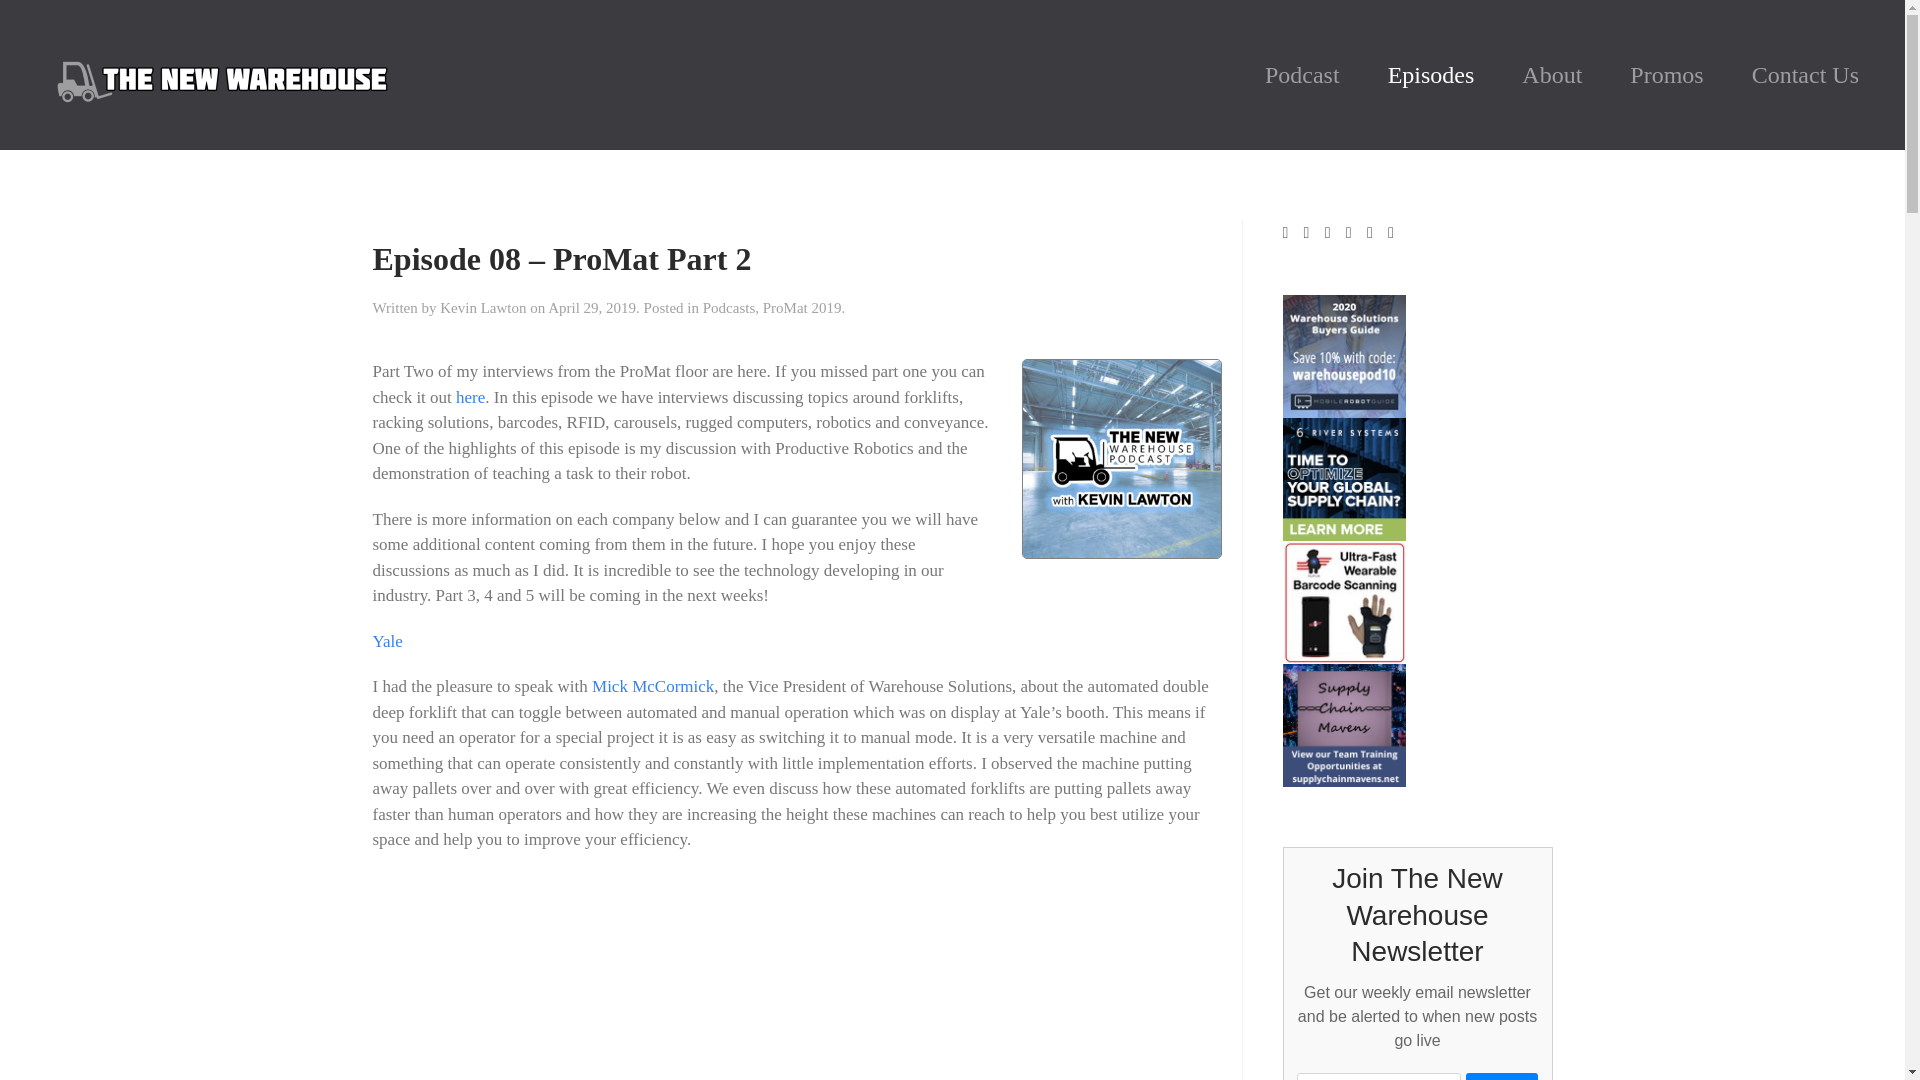 The width and height of the screenshot is (1920, 1080). Describe the element at coordinates (1666, 74) in the screenshot. I see `Promos` at that location.